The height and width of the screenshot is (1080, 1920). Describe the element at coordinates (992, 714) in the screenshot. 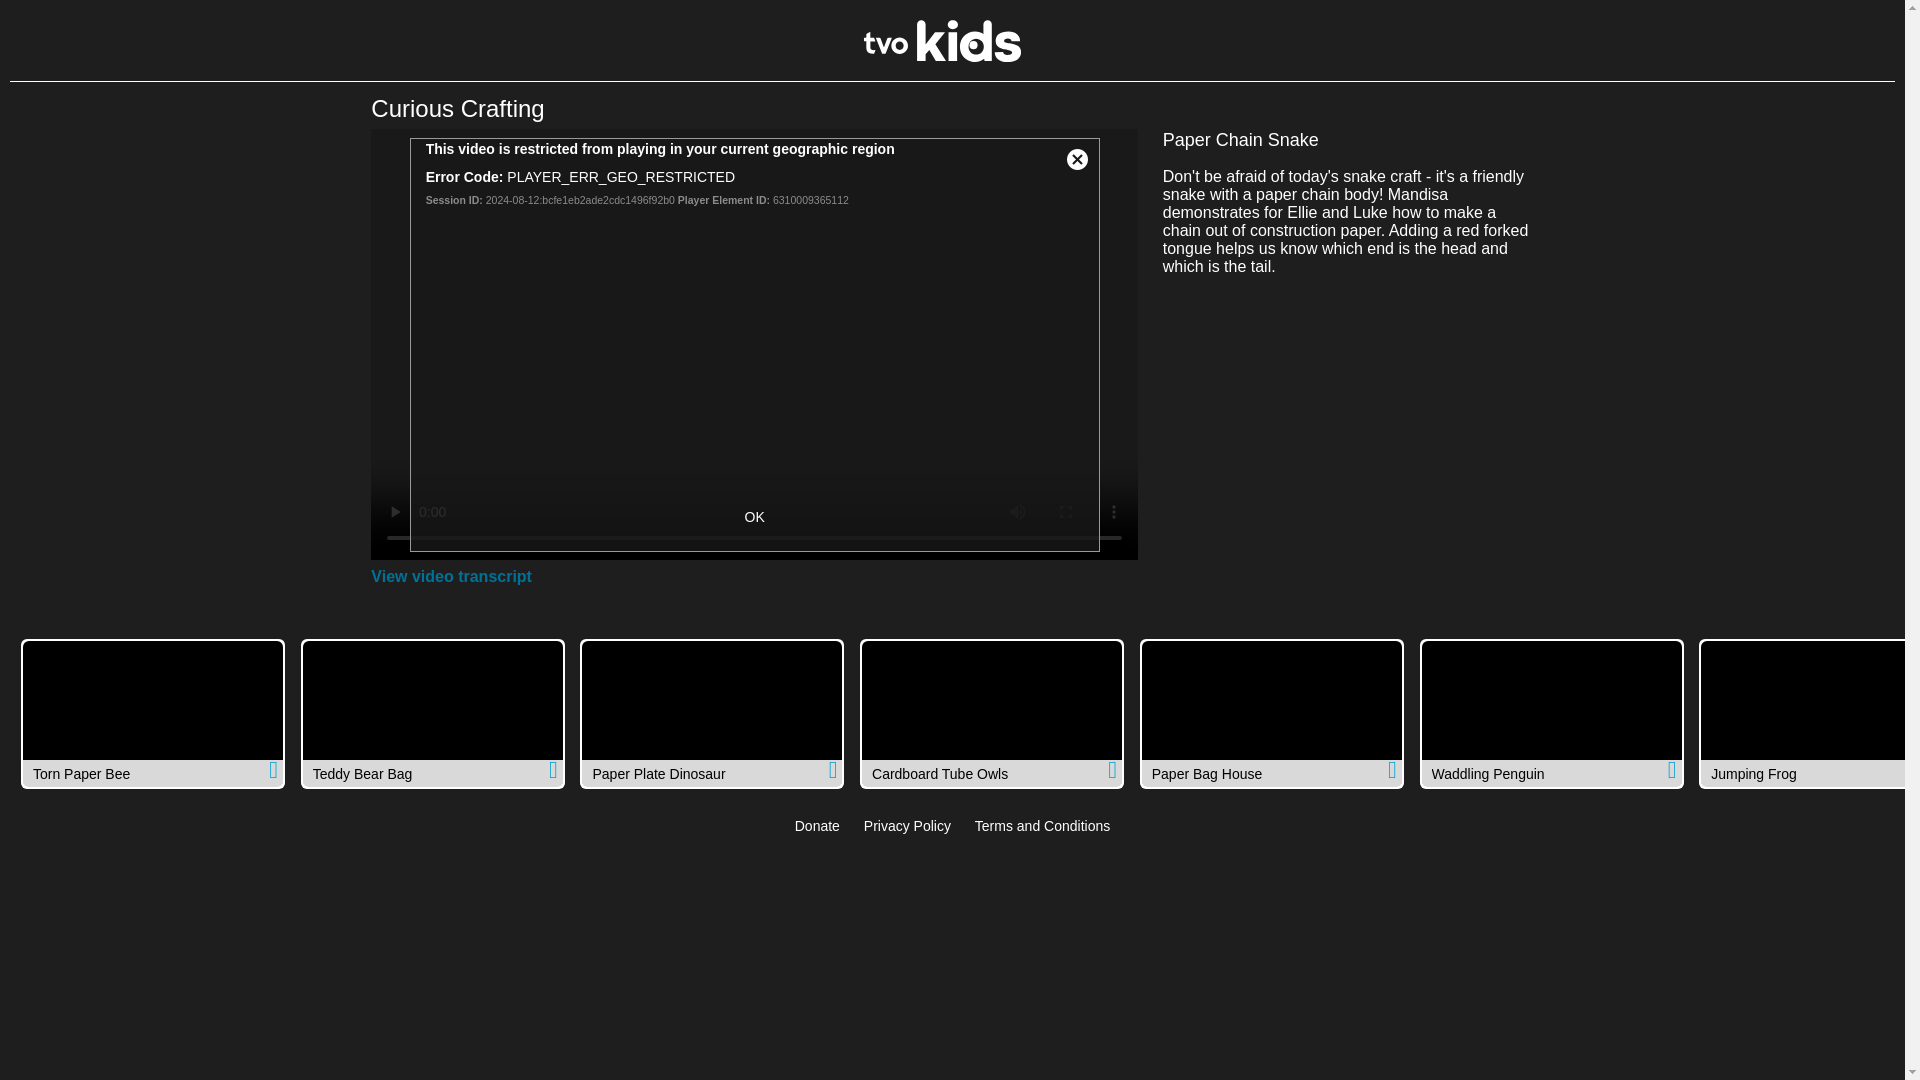

I see `Cardboard Tube Owls` at that location.